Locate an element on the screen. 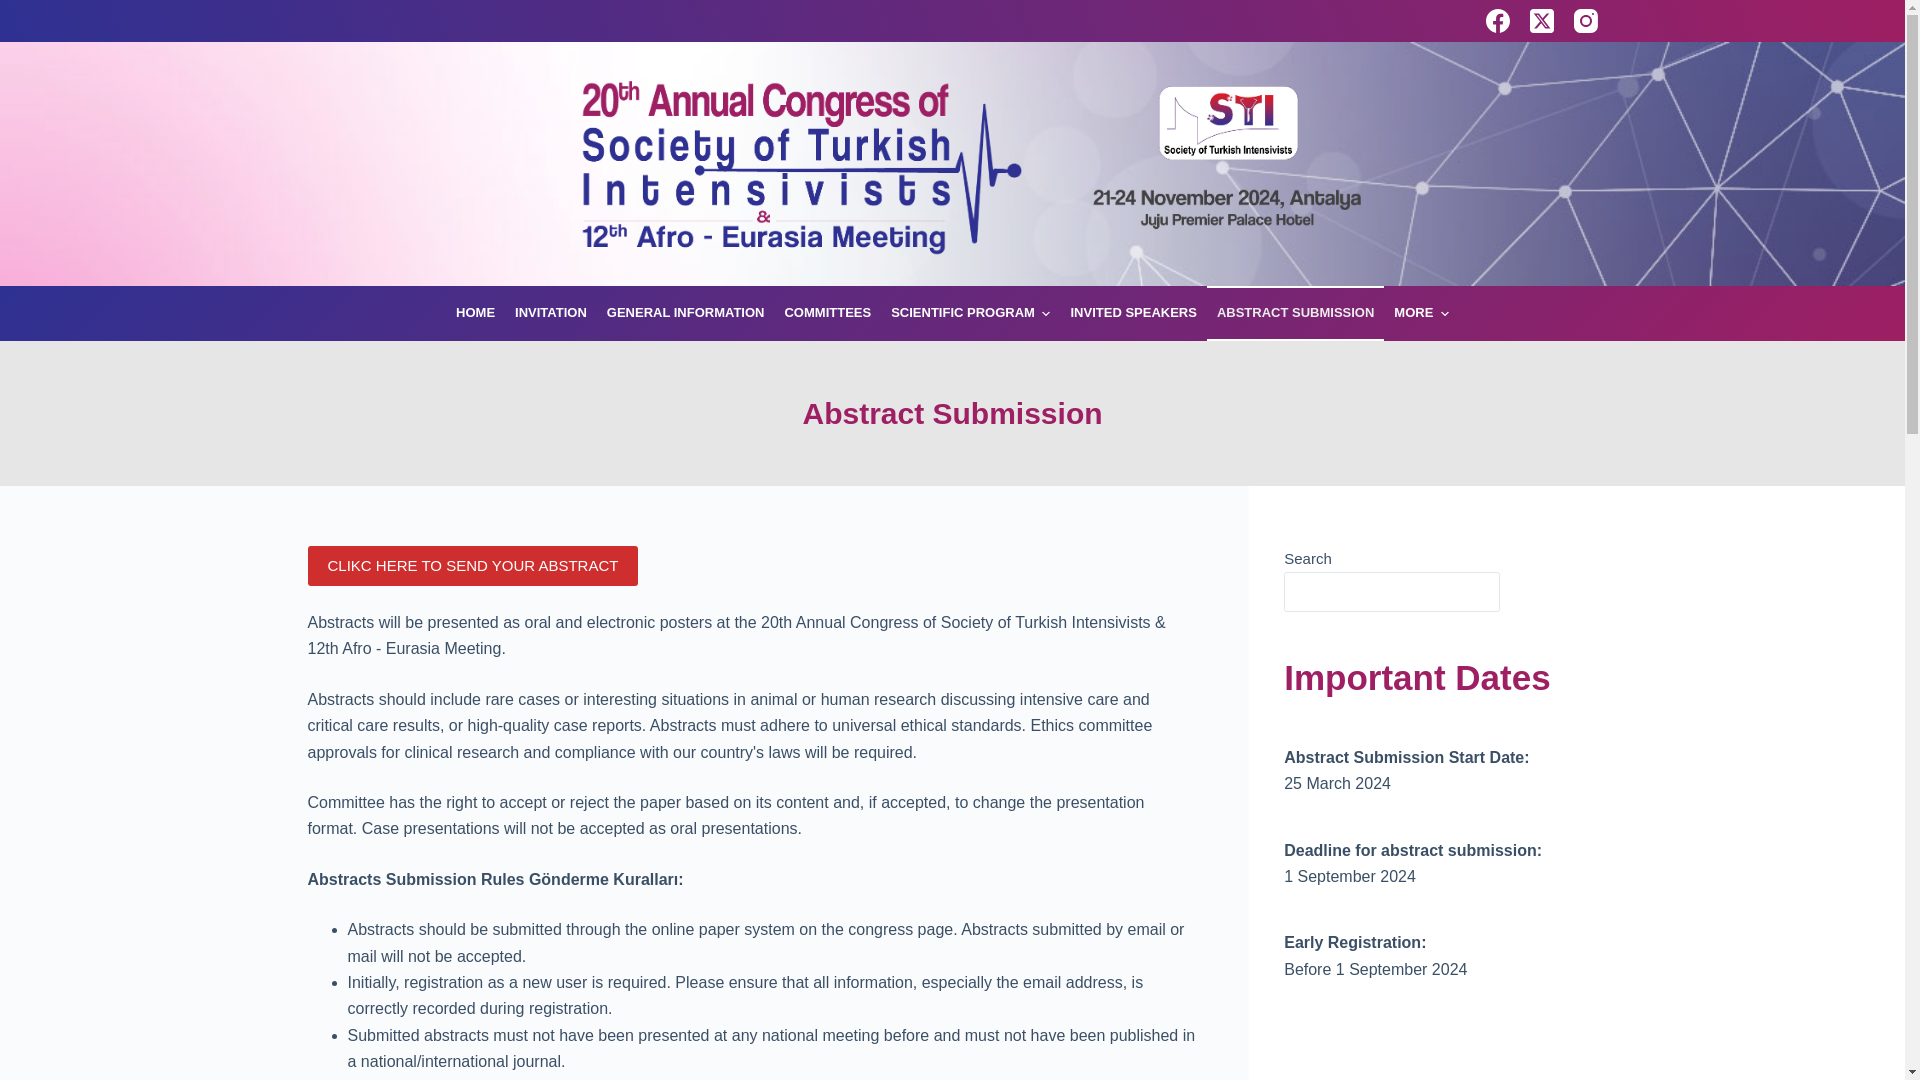 Image resolution: width=1920 pixels, height=1080 pixels. MORE is located at coordinates (1422, 314).